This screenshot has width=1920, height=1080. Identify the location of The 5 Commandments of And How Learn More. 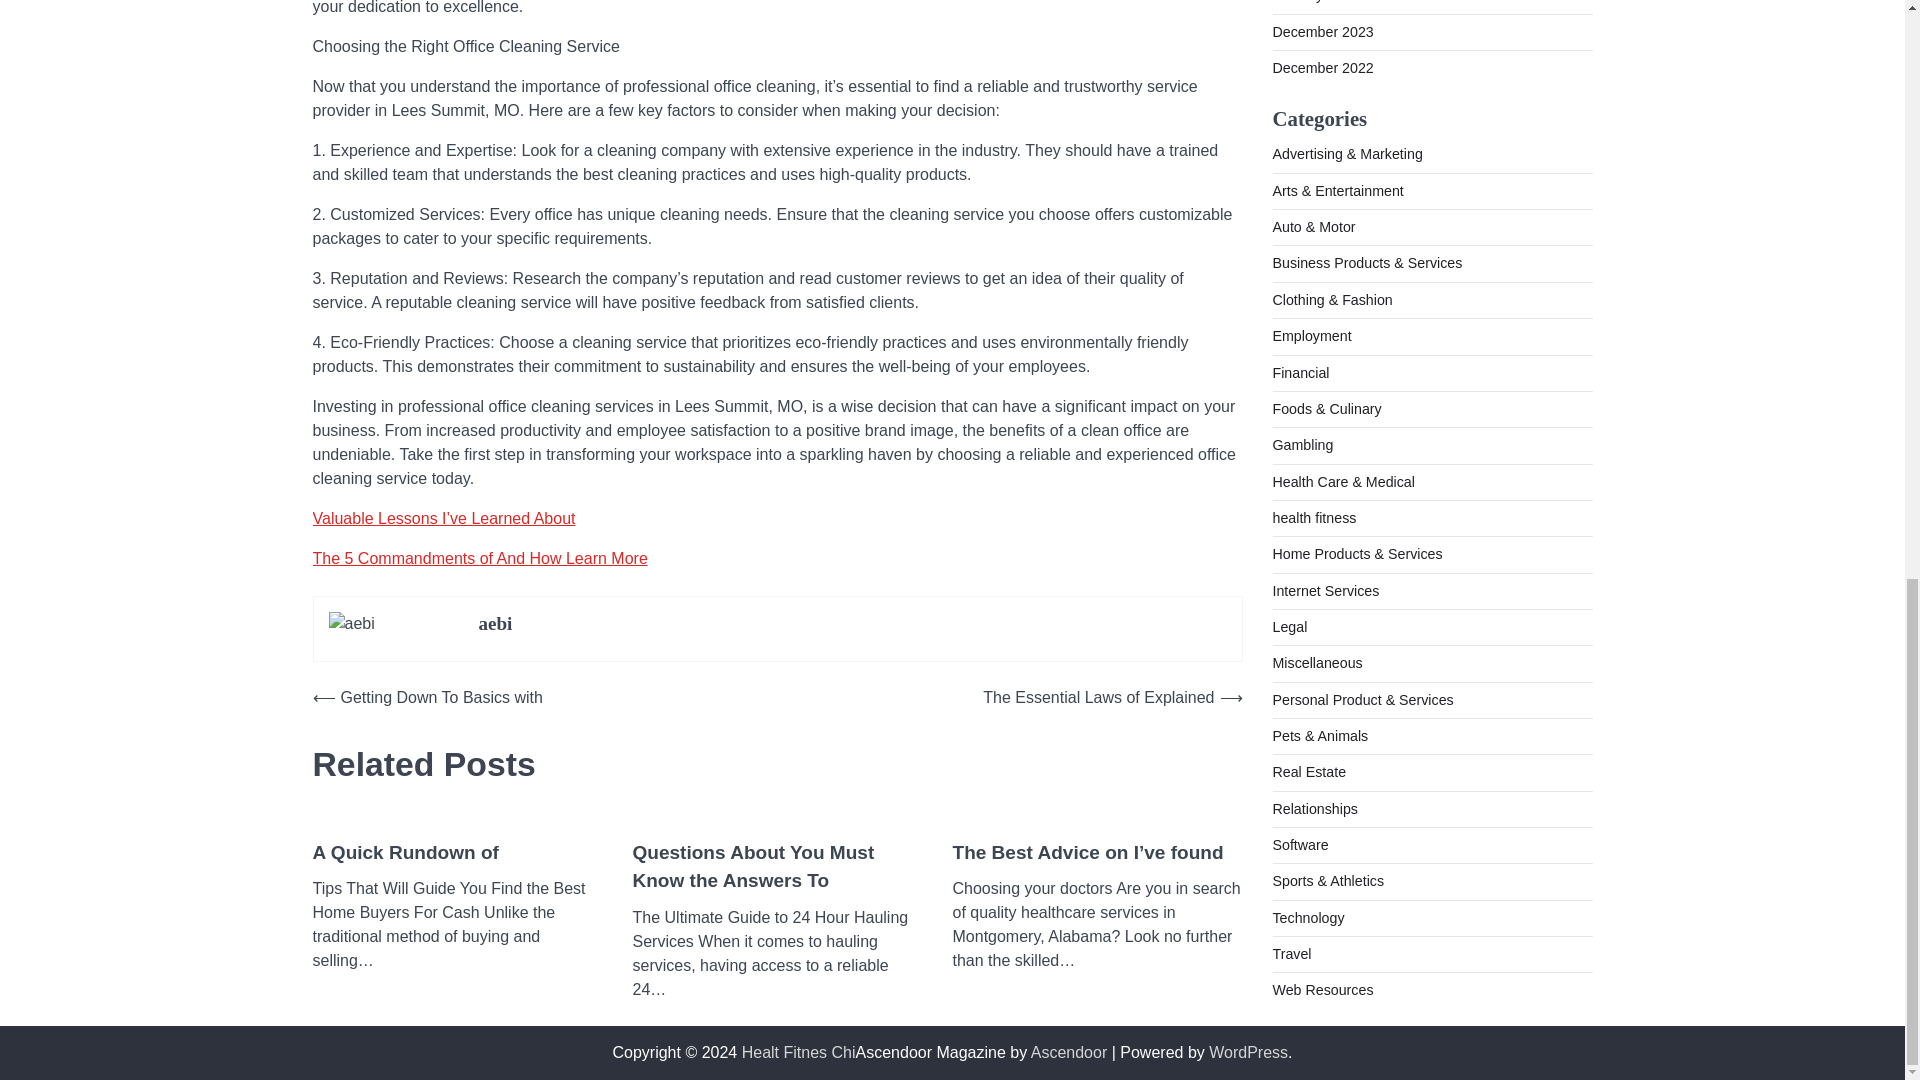
(479, 558).